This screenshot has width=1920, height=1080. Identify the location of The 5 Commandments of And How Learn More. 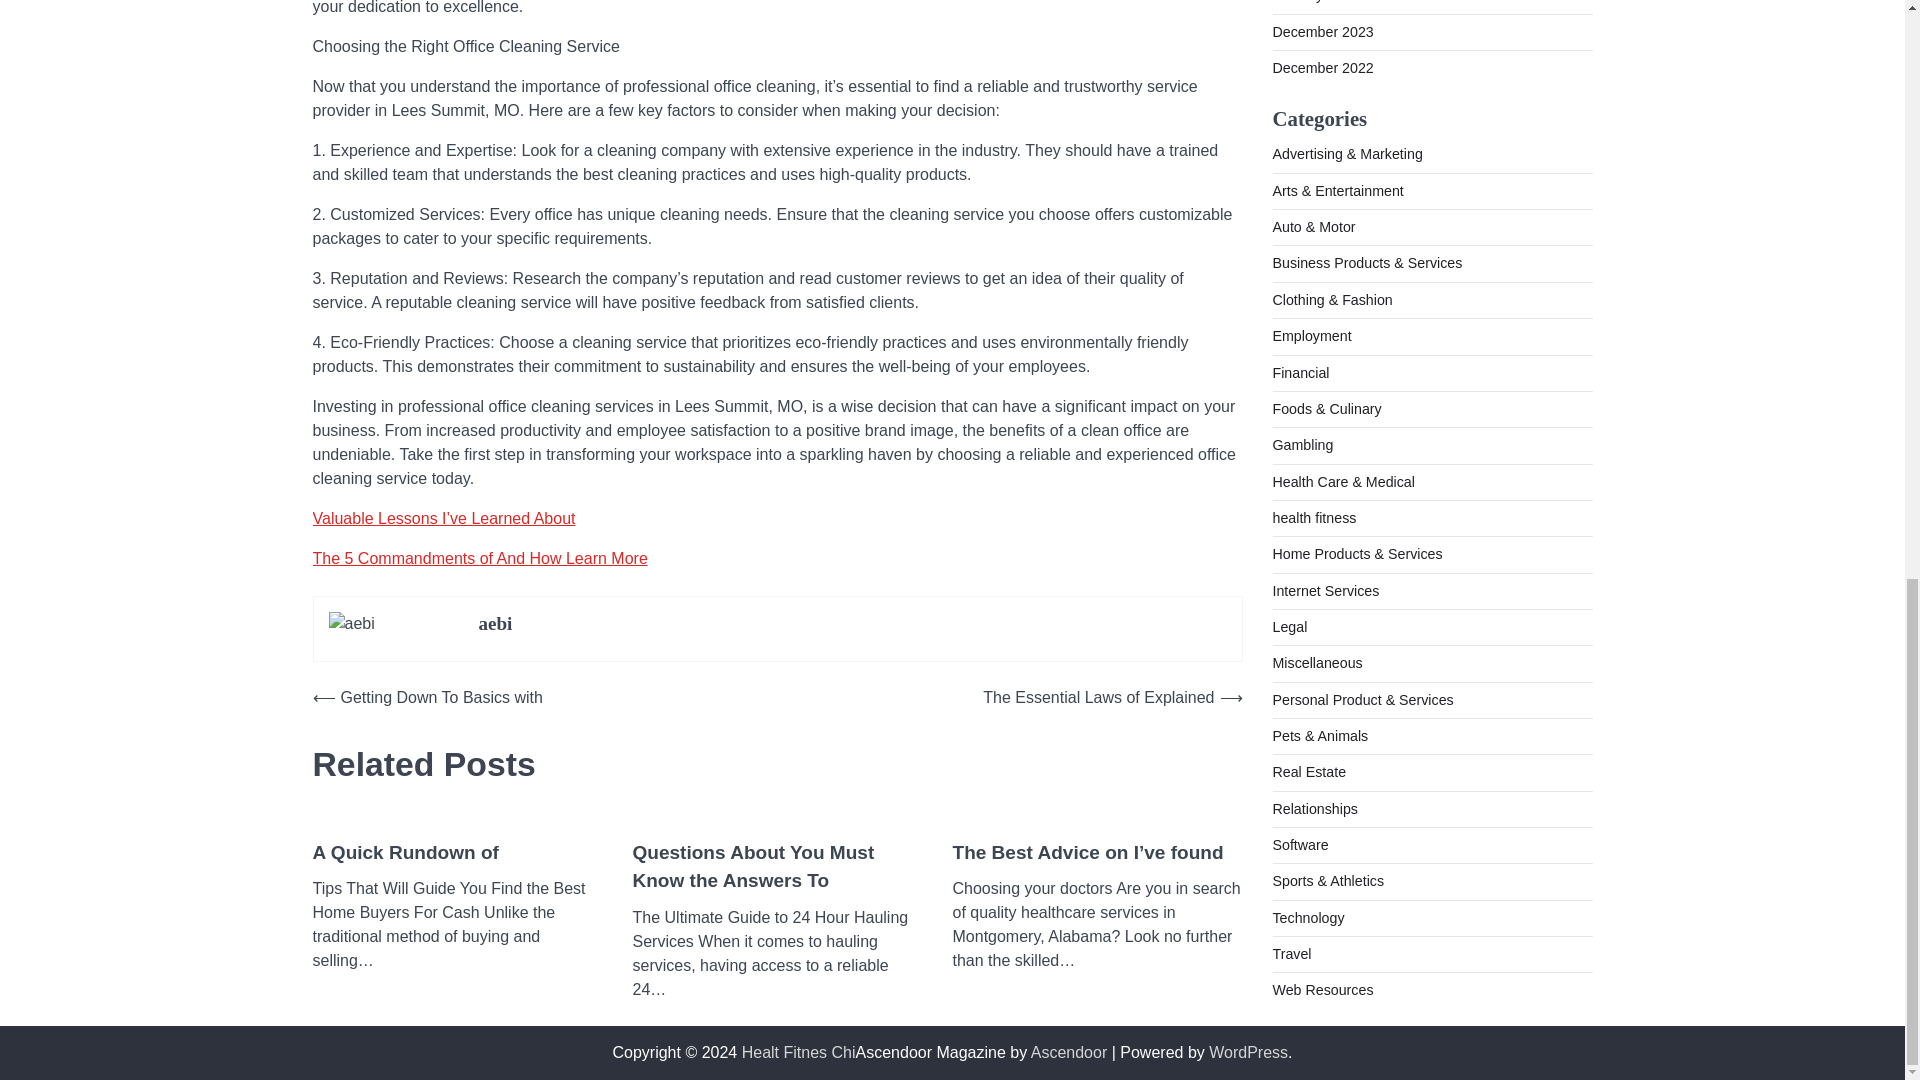
(479, 558).